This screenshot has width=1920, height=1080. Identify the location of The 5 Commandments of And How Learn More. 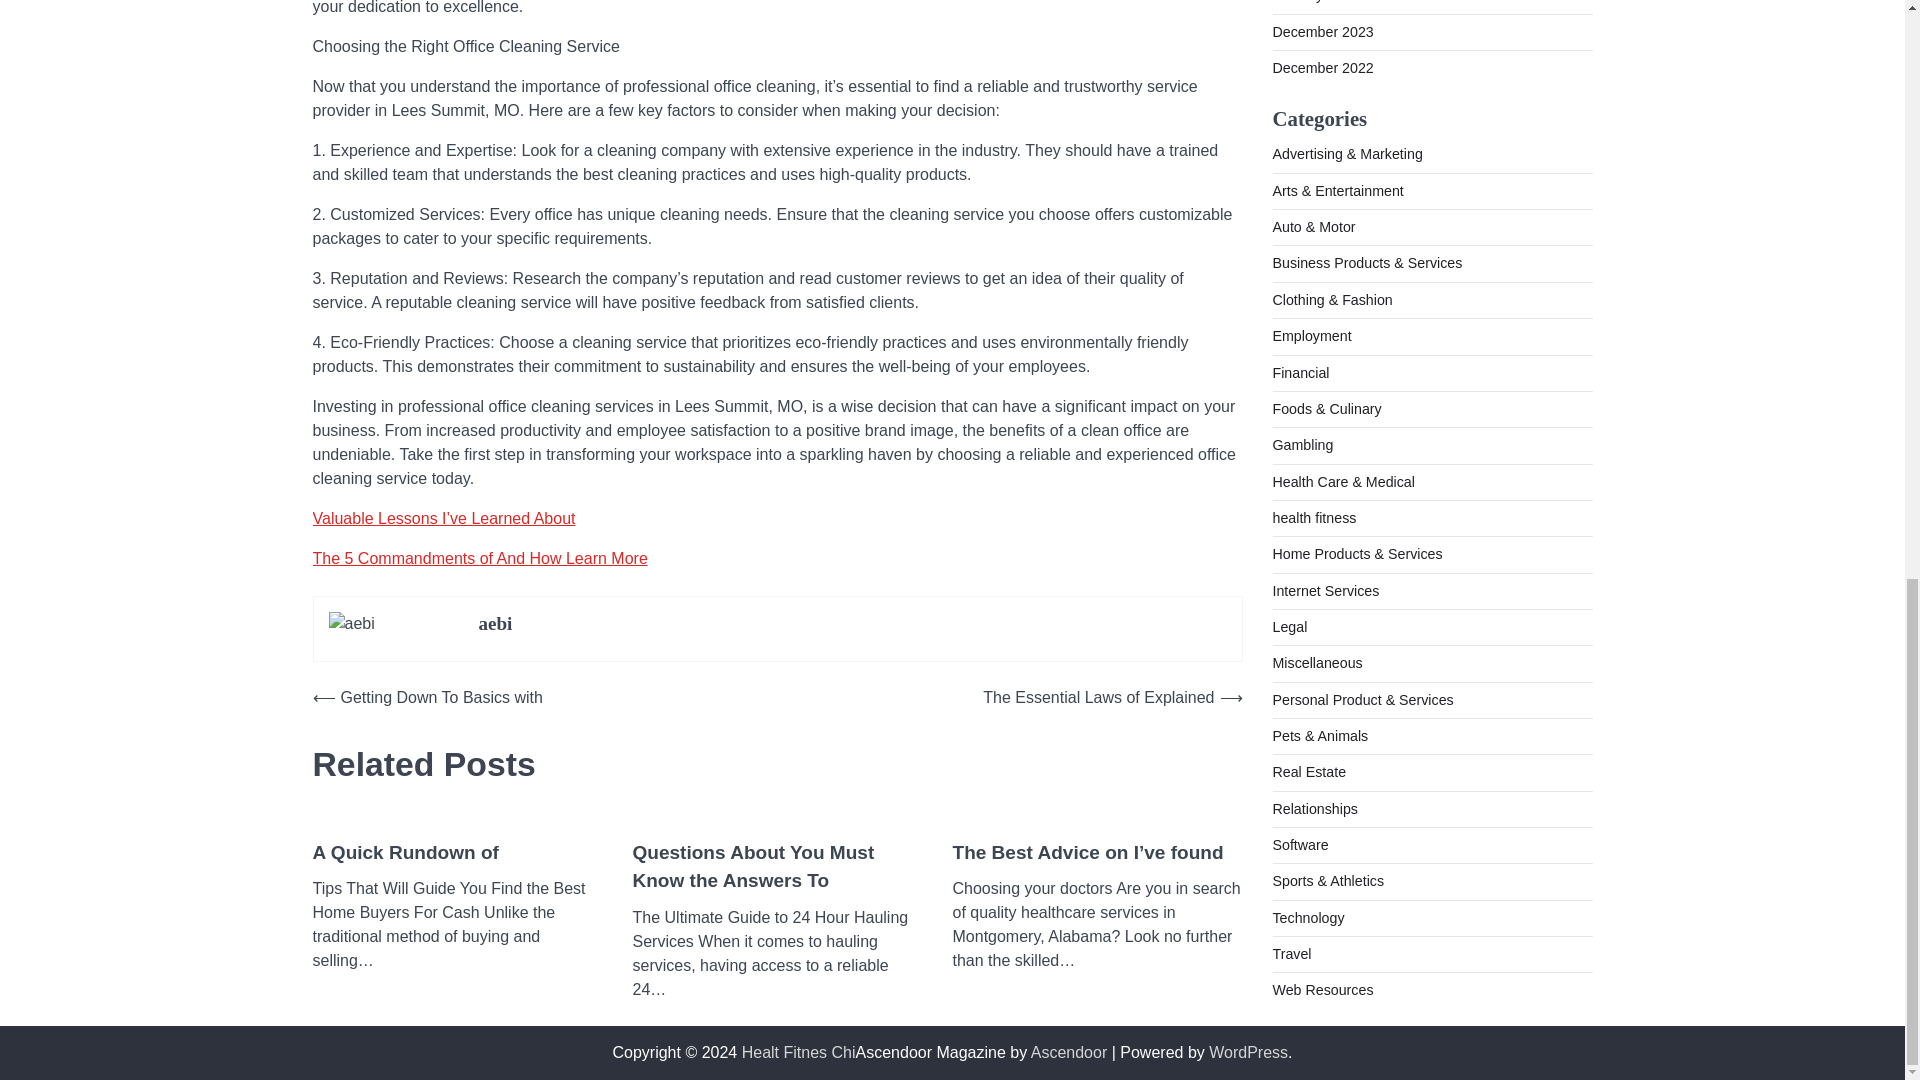
(479, 558).